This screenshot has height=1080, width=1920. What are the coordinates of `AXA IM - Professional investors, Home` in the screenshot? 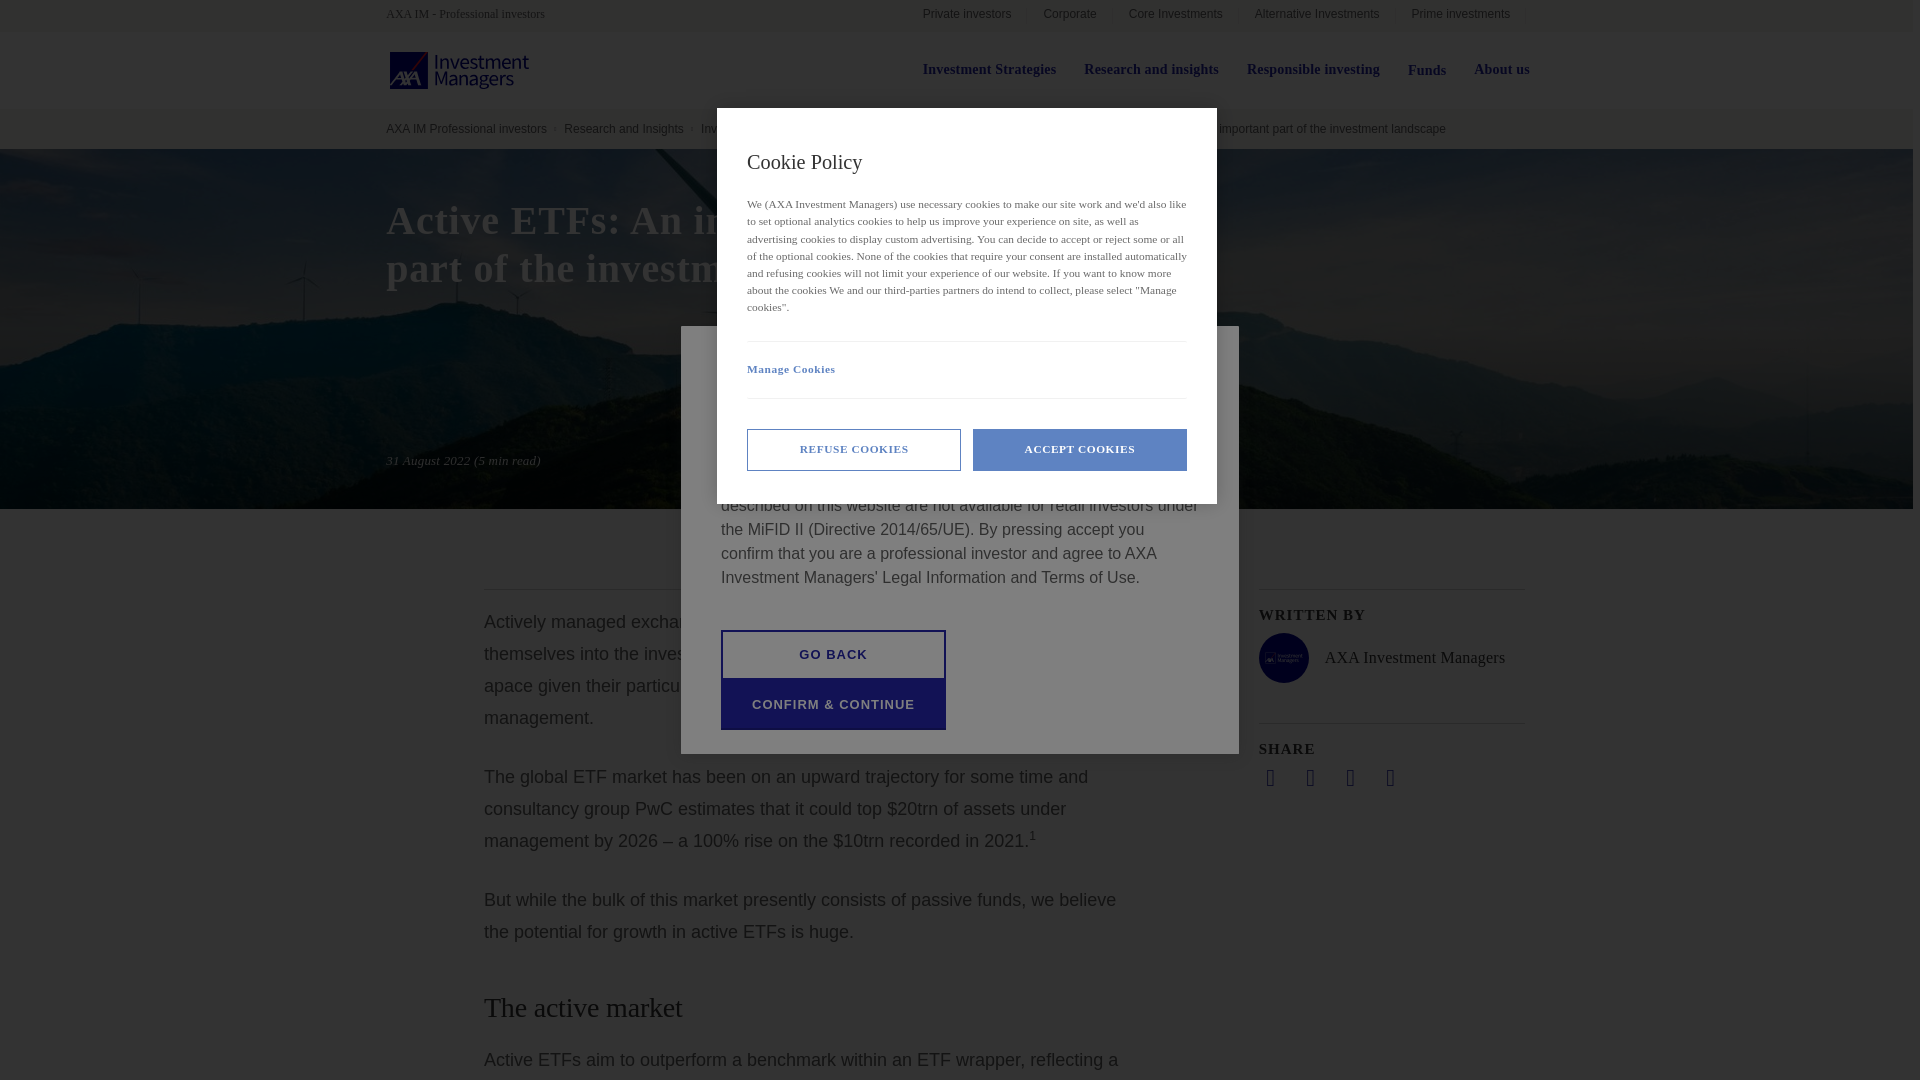 It's located at (474, 14).